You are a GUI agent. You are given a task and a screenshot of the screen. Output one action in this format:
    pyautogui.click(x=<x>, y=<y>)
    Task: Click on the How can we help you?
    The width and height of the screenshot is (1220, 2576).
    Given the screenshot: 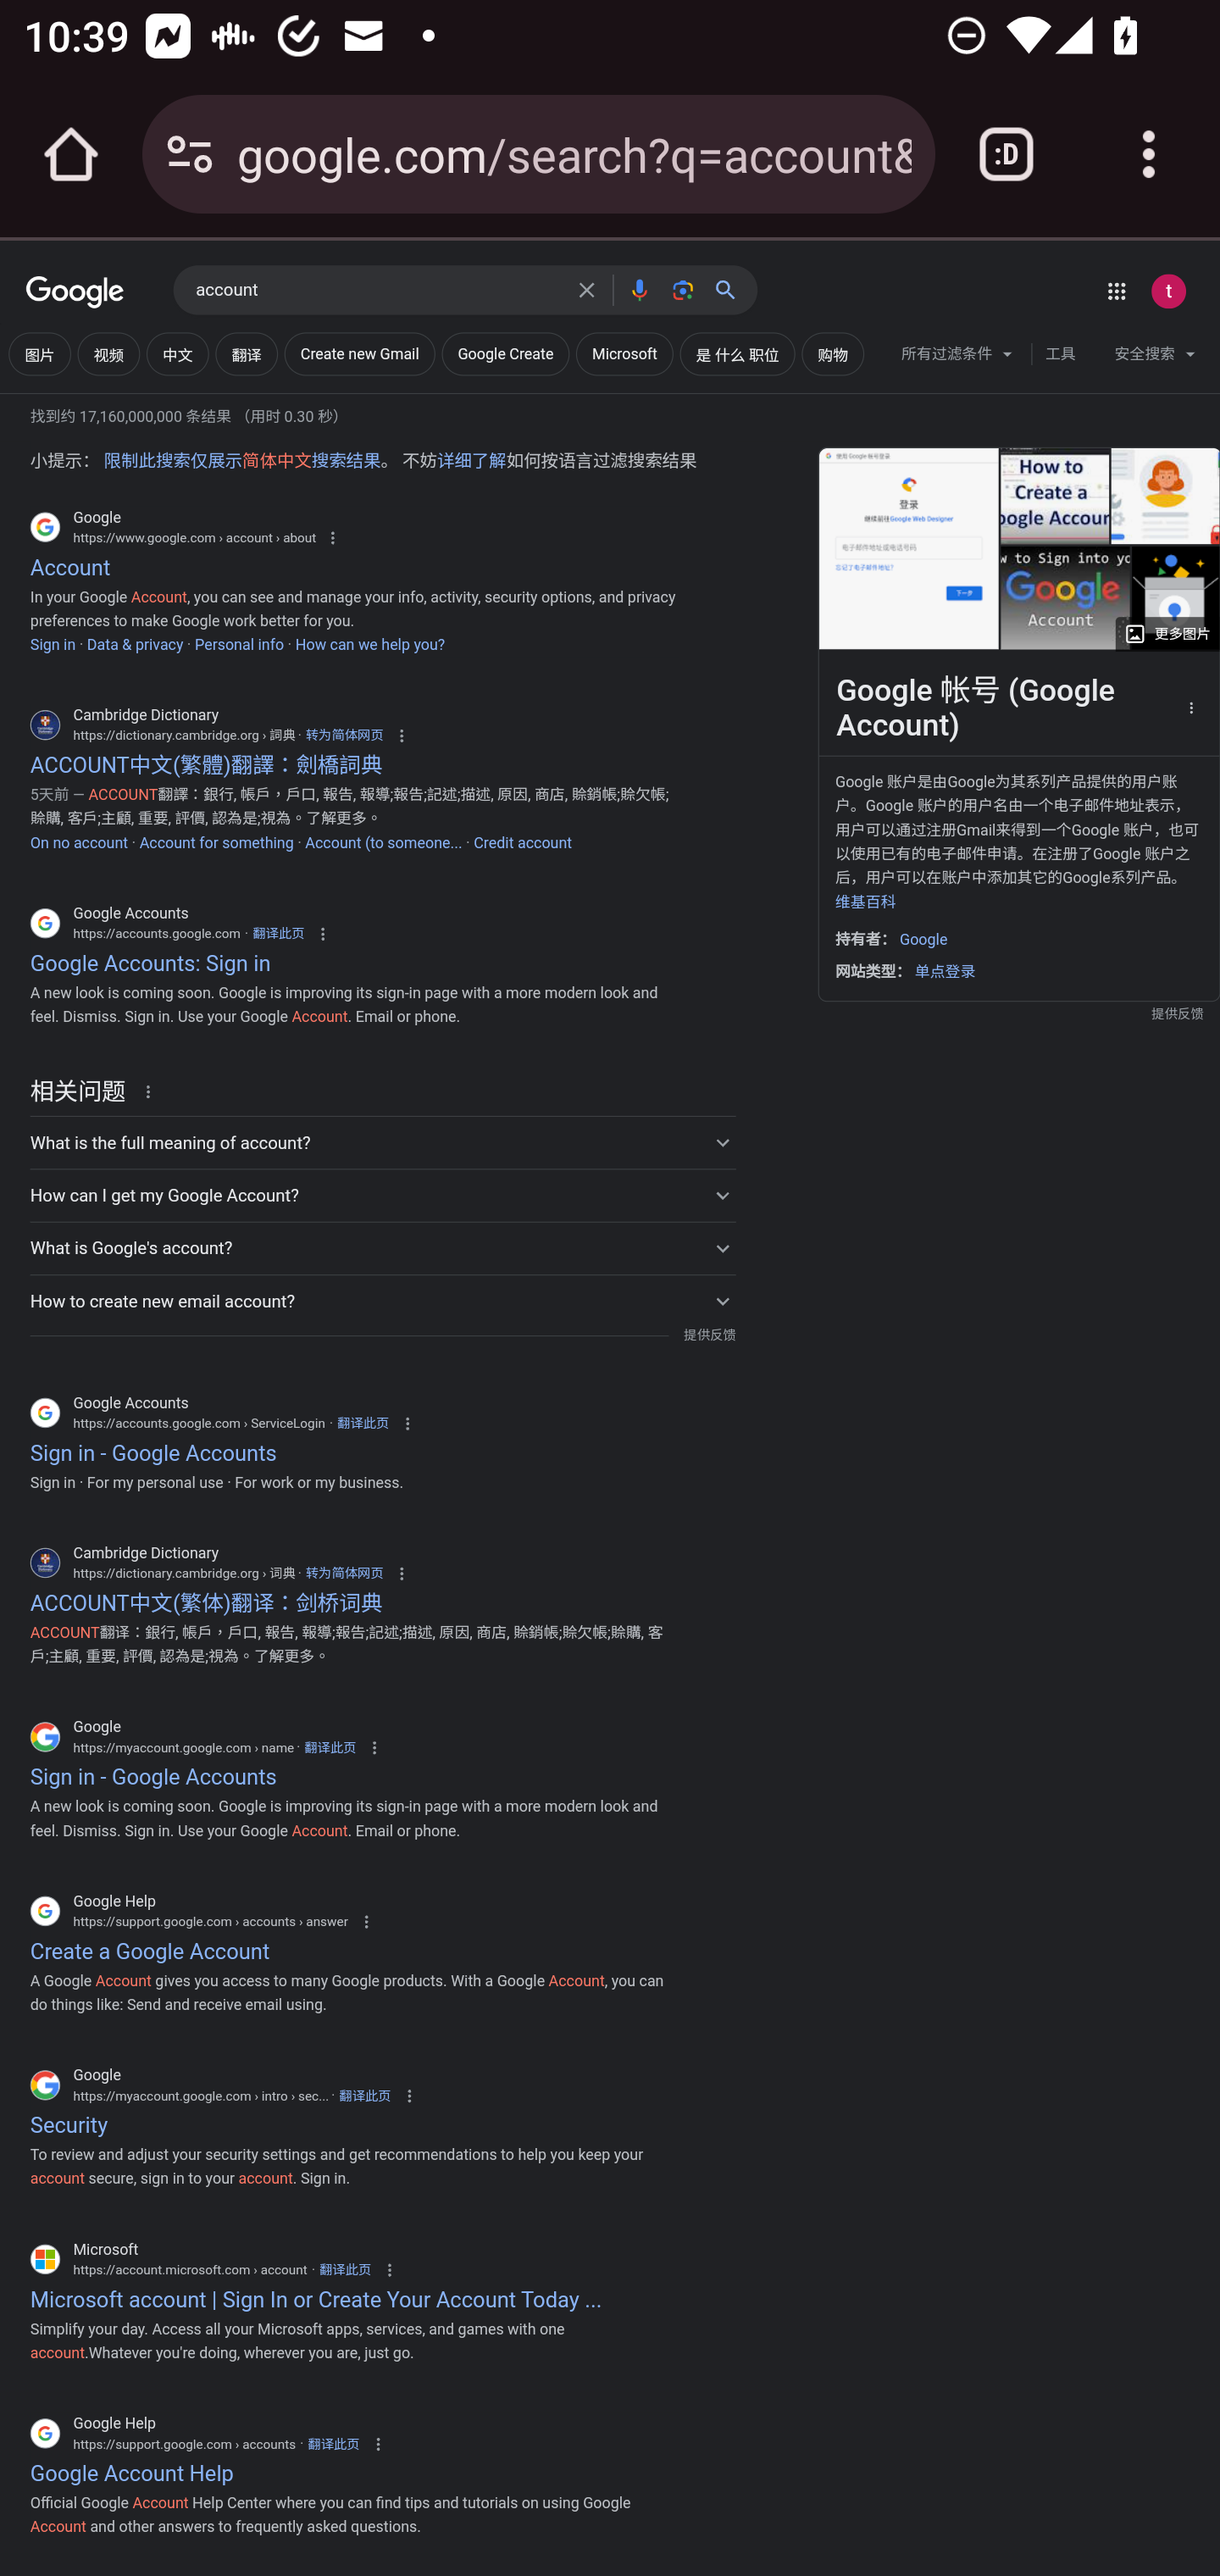 What is the action you would take?
    pyautogui.click(x=369, y=645)
    